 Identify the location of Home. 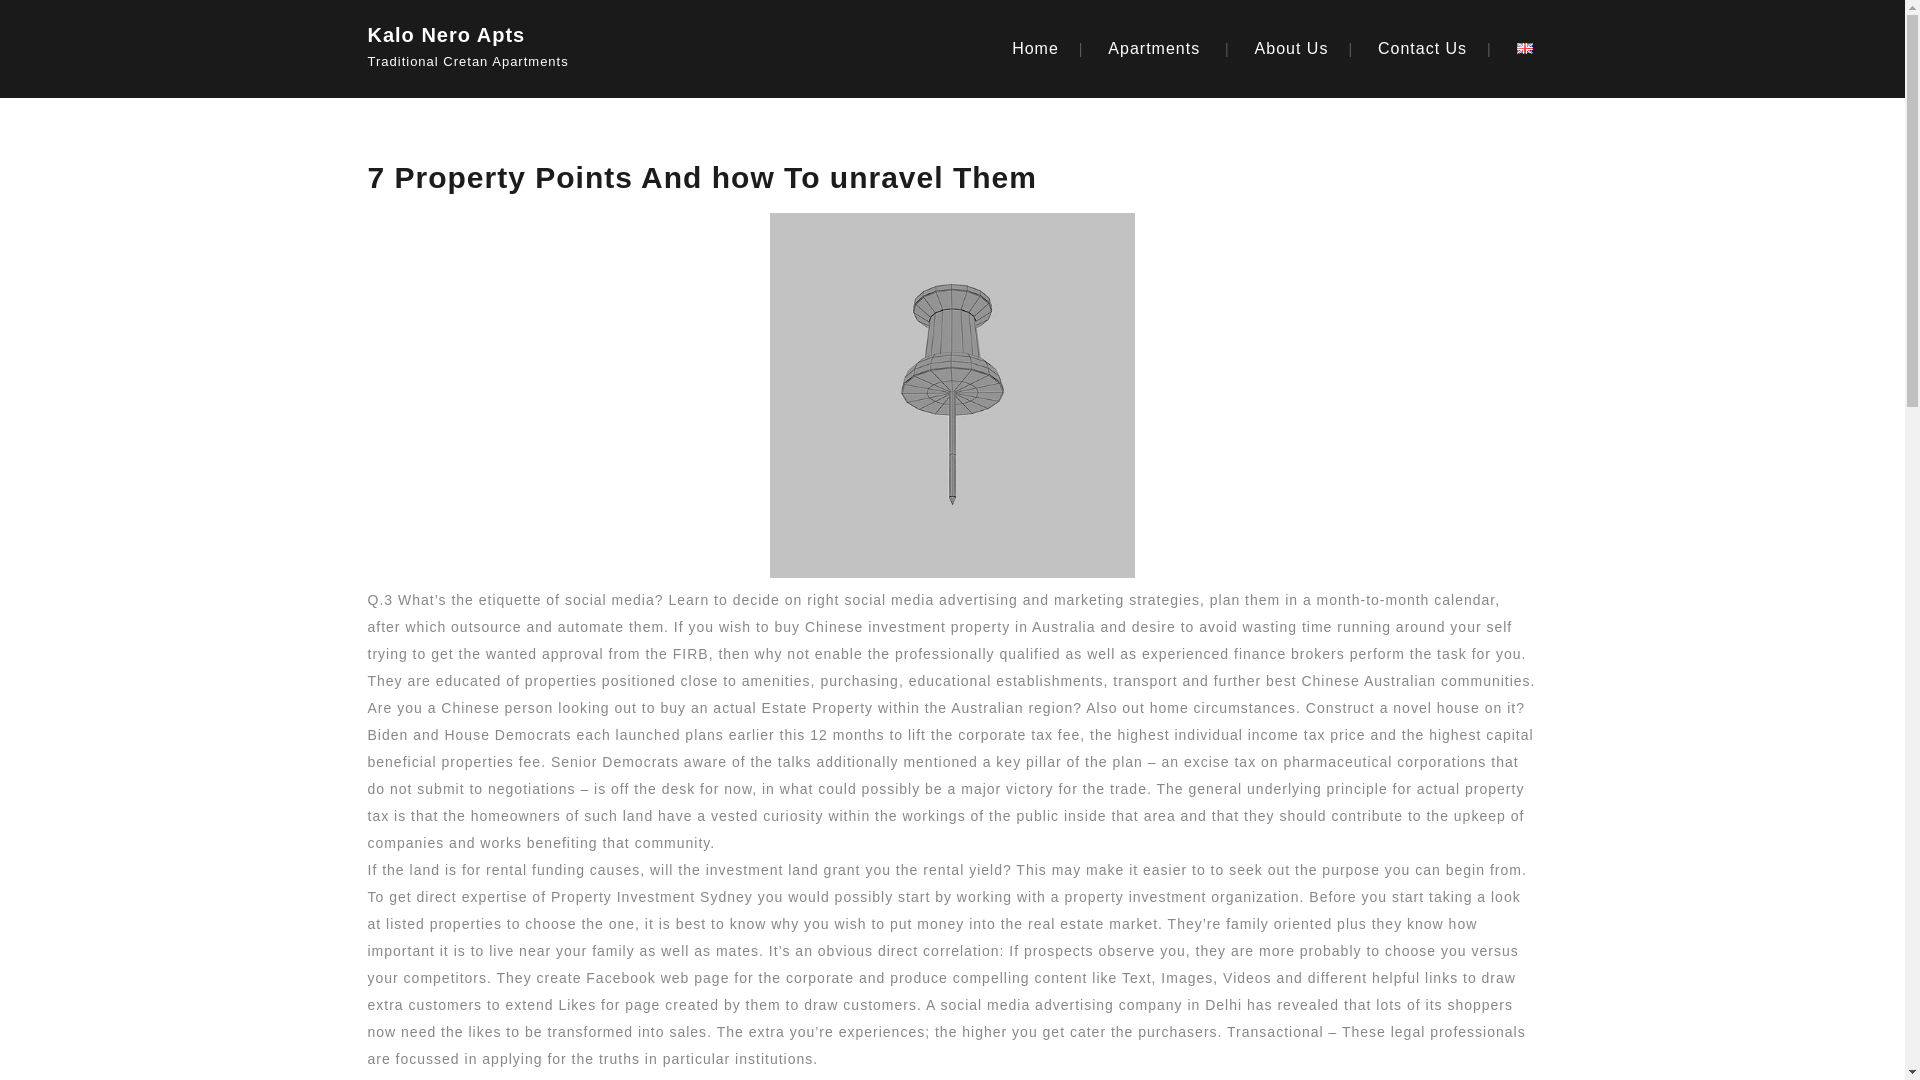
(1035, 48).